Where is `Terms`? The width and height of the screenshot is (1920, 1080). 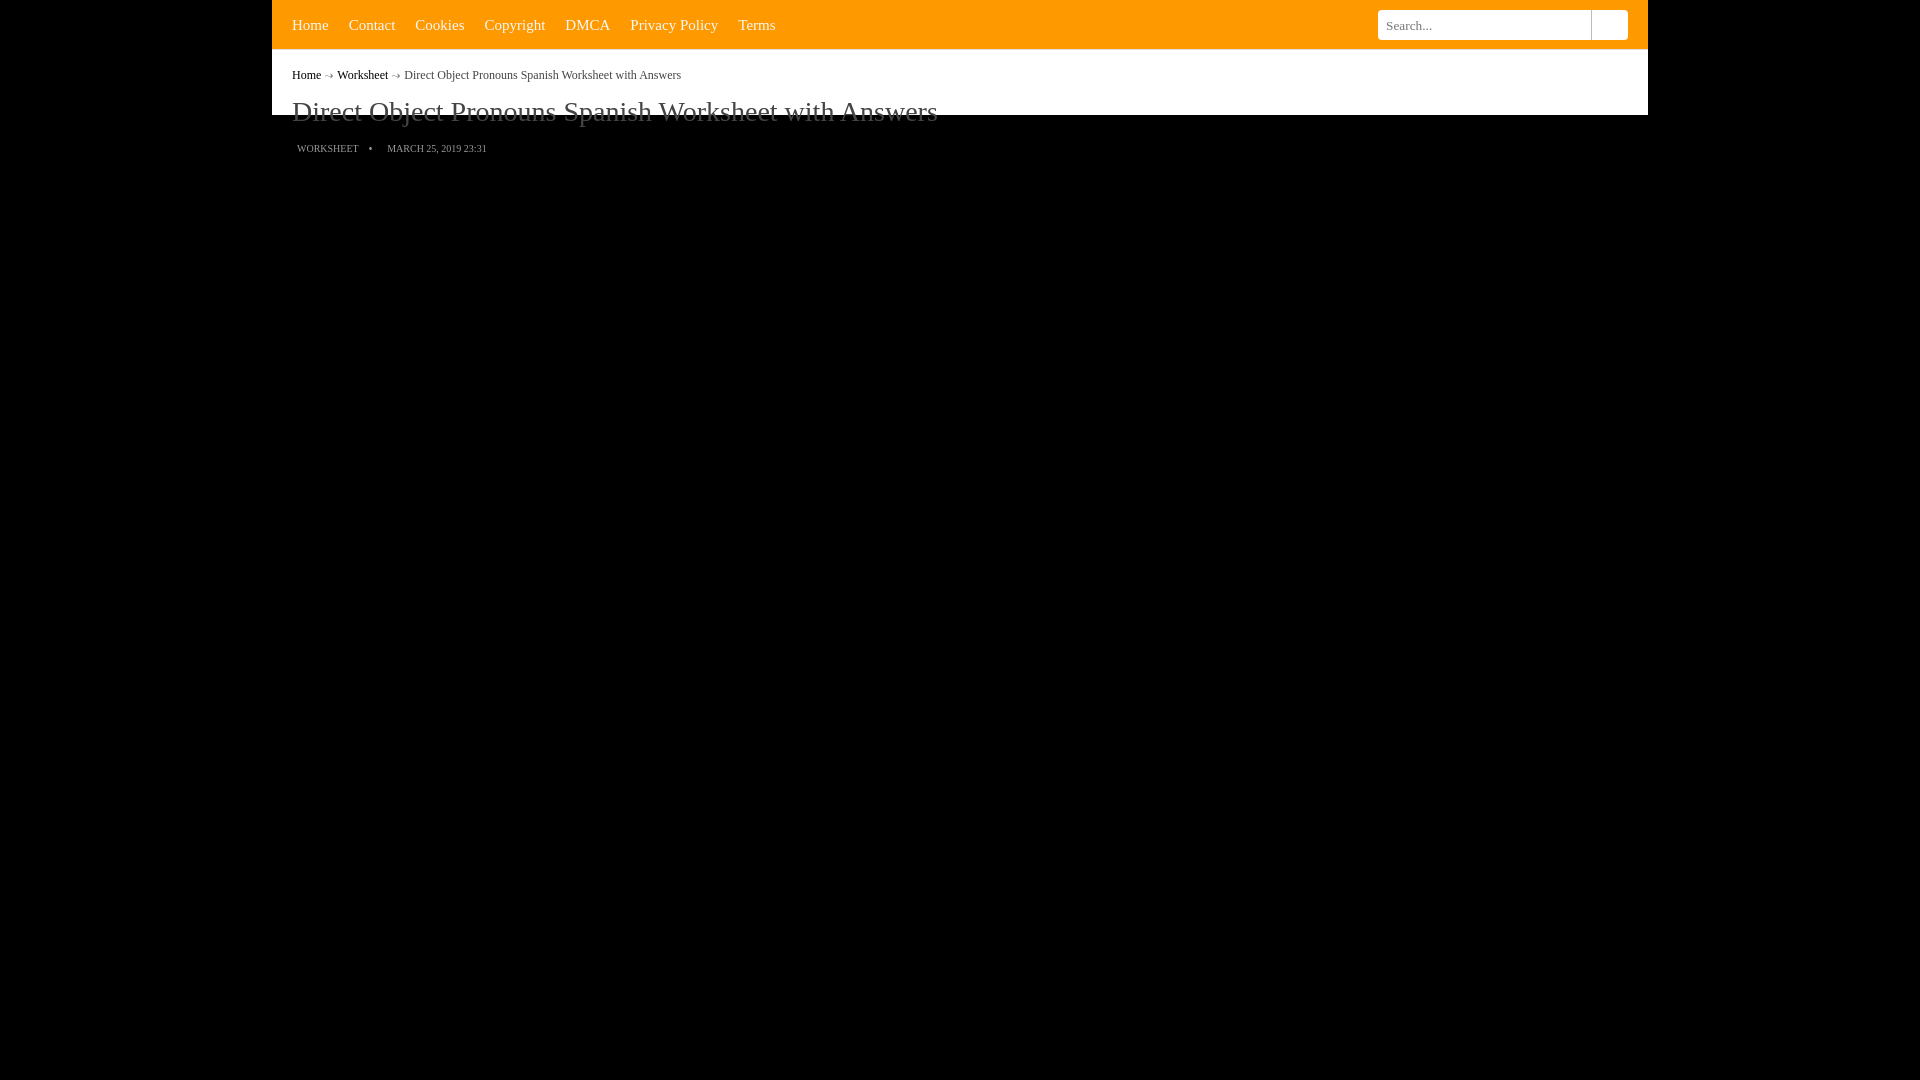
Terms is located at coordinates (756, 24).